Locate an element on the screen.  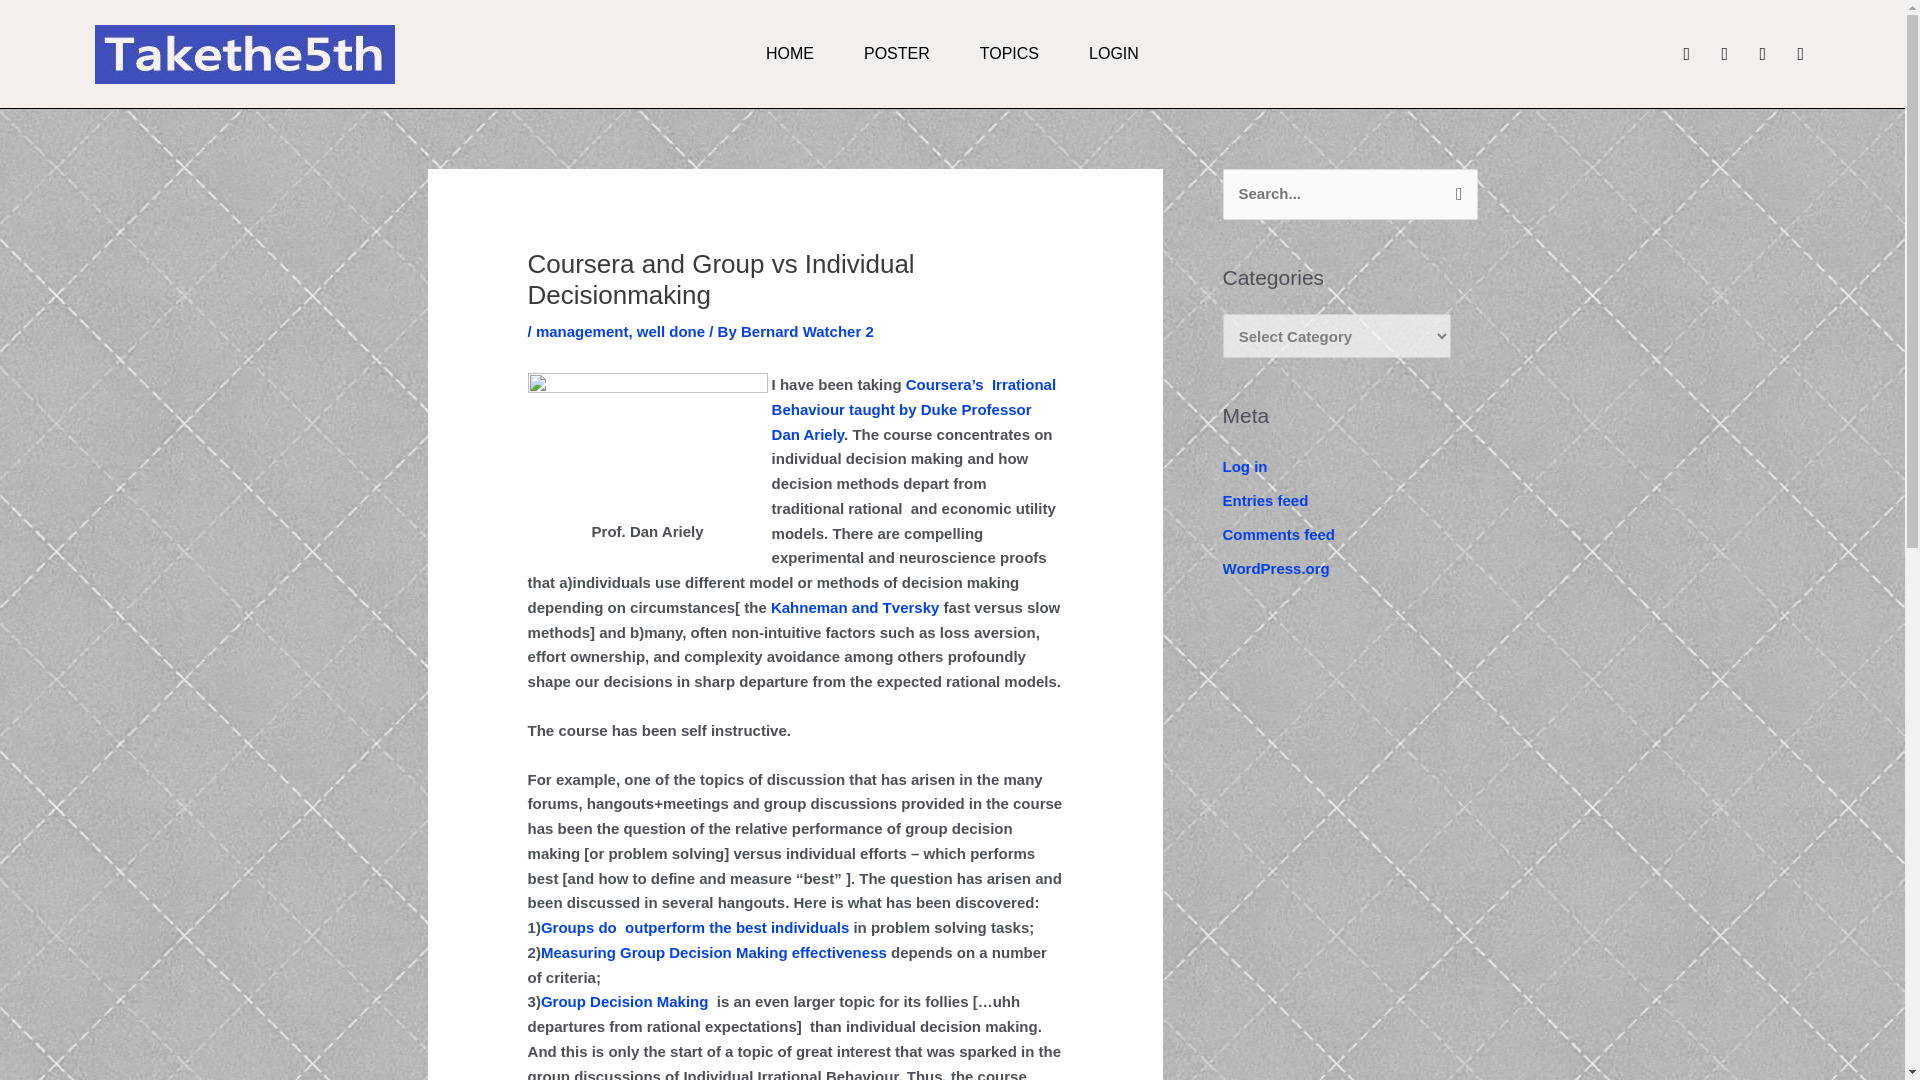
View all posts by Bernard Watcher 2 is located at coordinates (807, 331).